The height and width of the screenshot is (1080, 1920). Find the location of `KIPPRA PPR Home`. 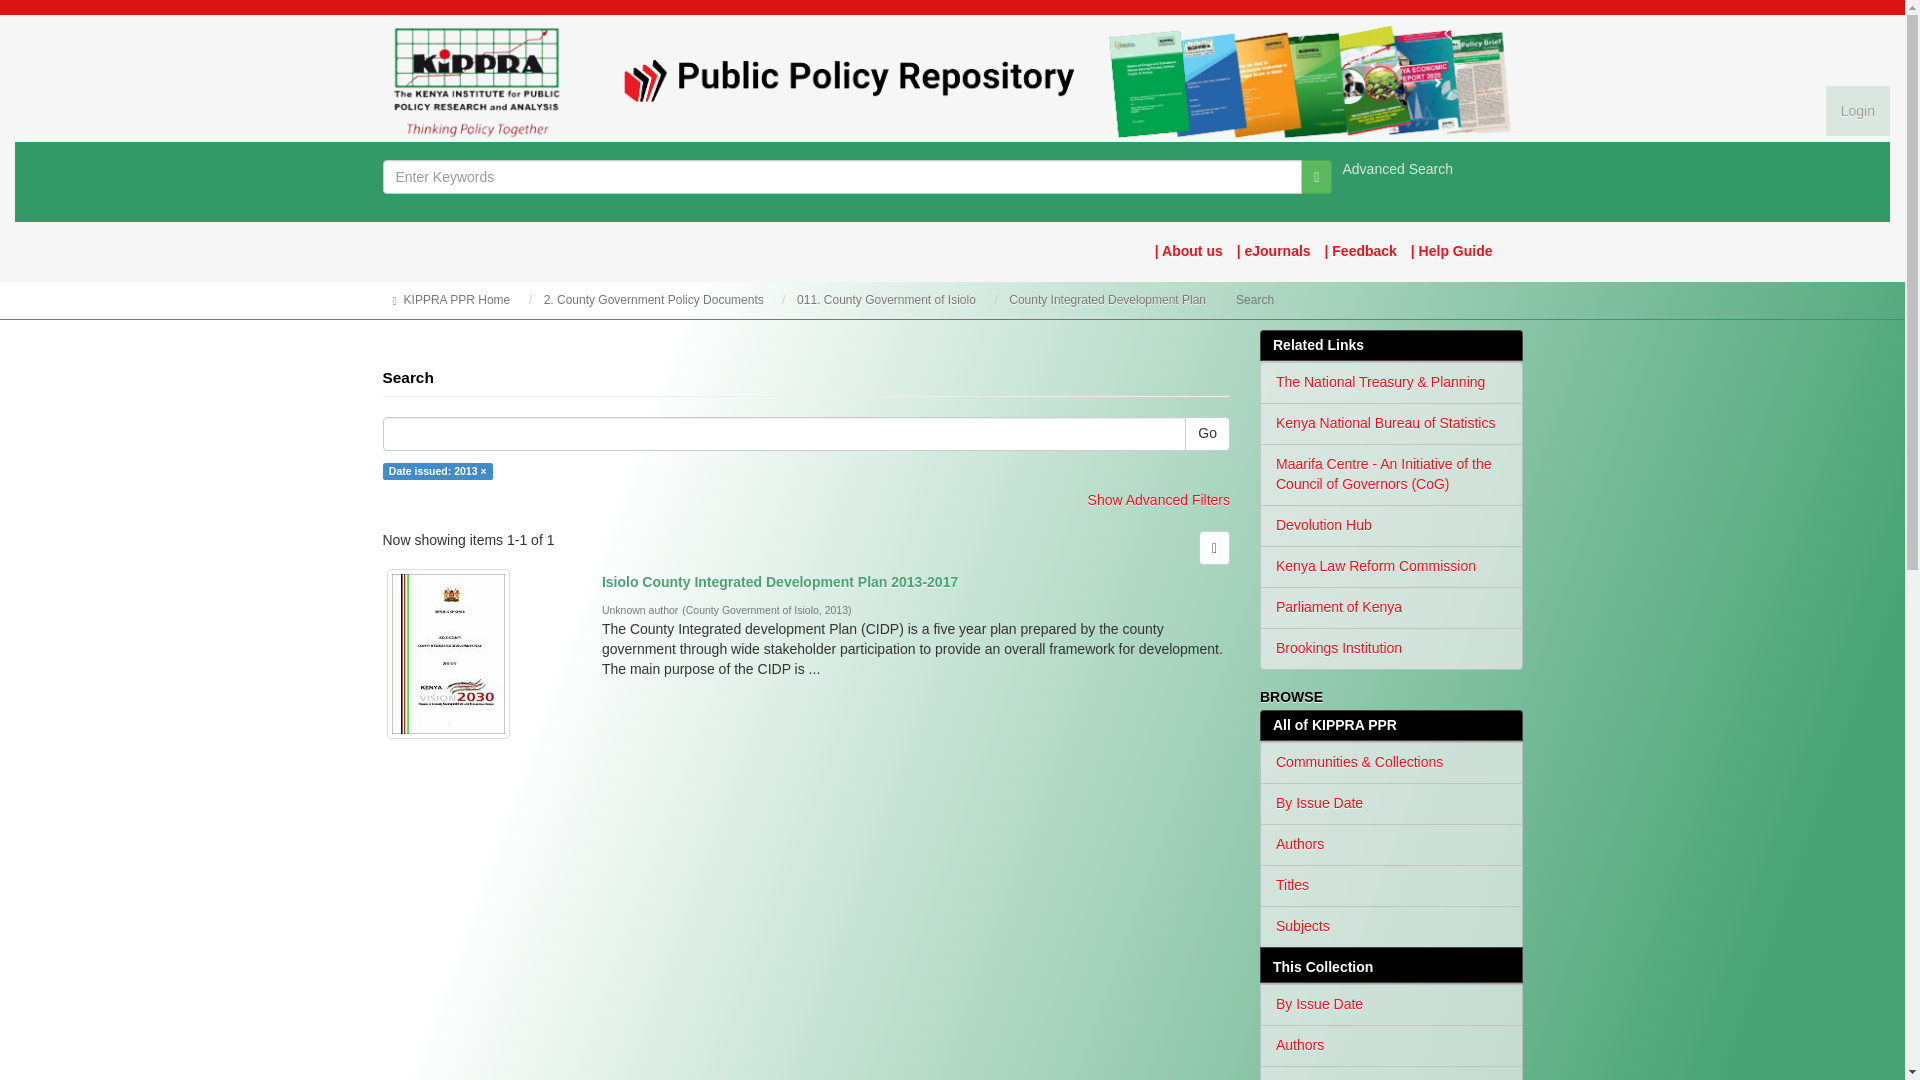

KIPPRA PPR Home is located at coordinates (456, 299).